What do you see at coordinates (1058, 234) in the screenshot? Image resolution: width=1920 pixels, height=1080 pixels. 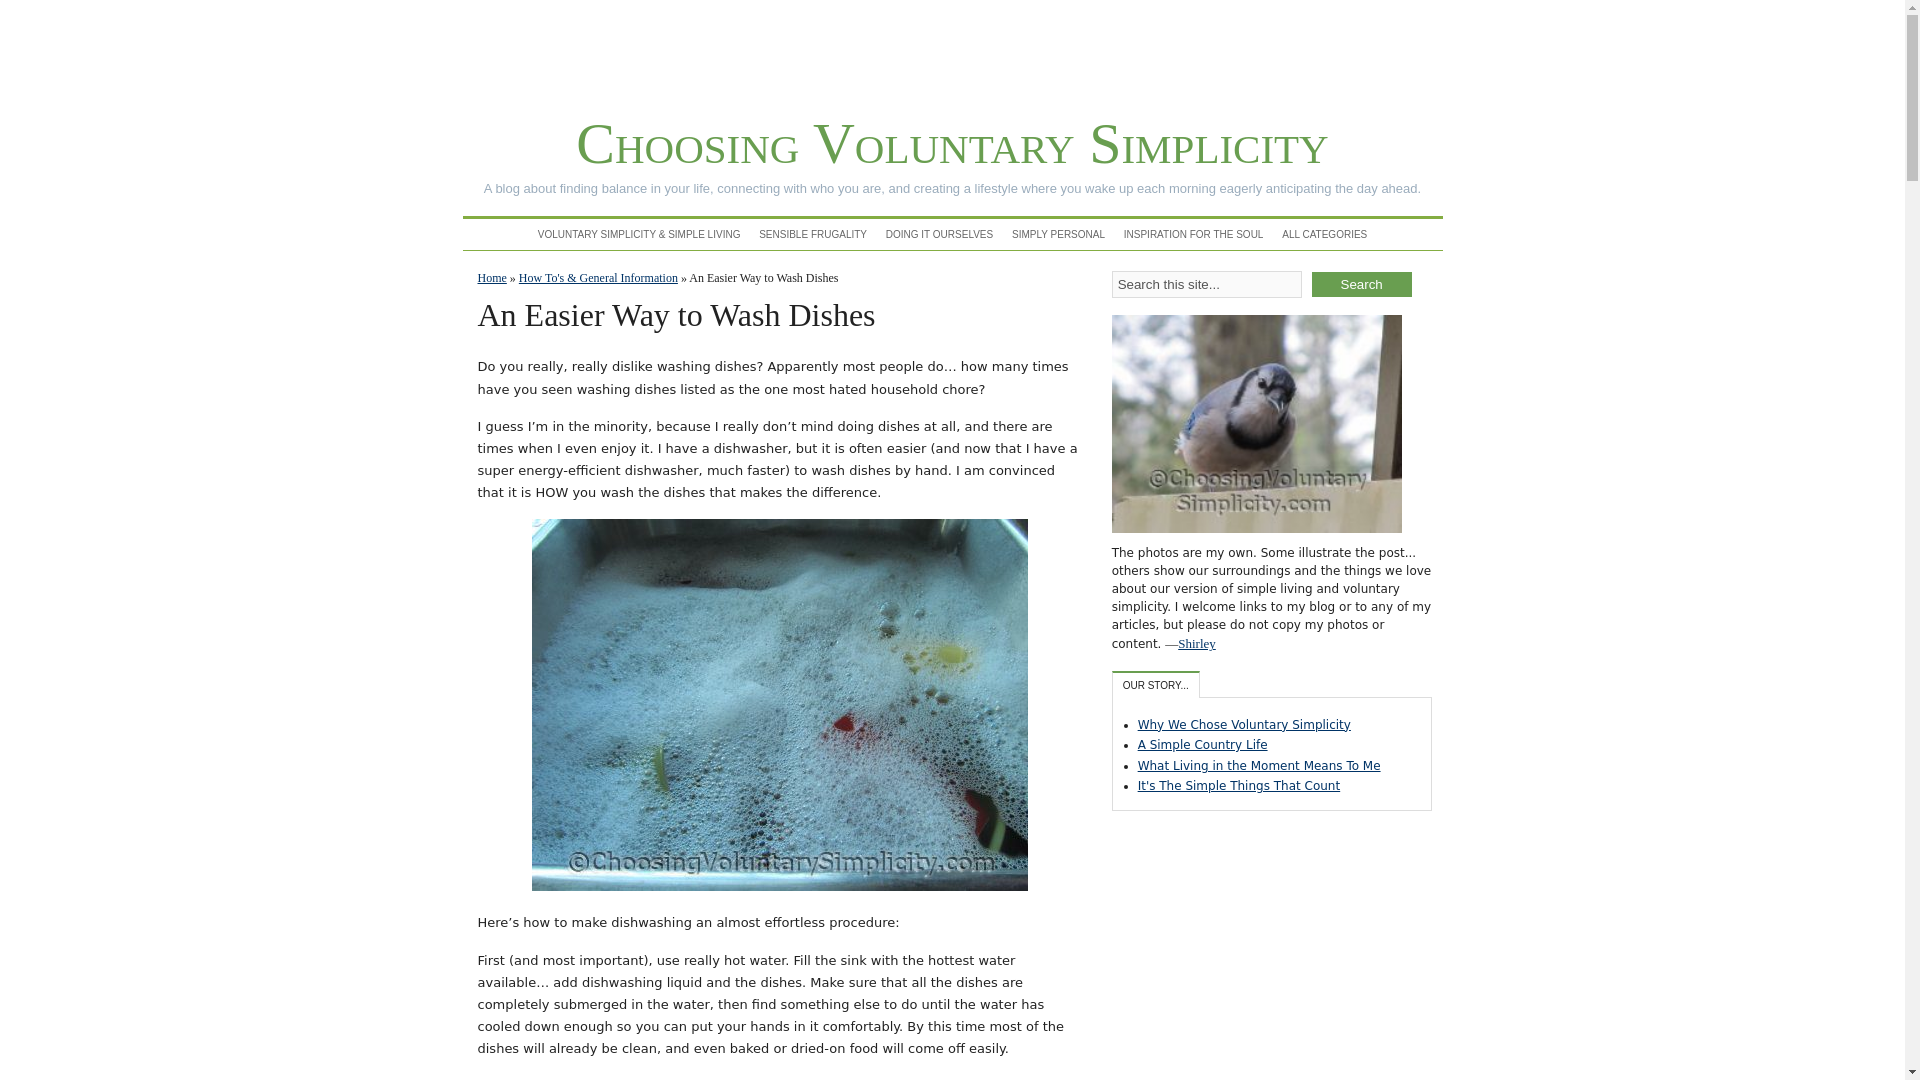 I see `SIMPLY PERSONAL` at bounding box center [1058, 234].